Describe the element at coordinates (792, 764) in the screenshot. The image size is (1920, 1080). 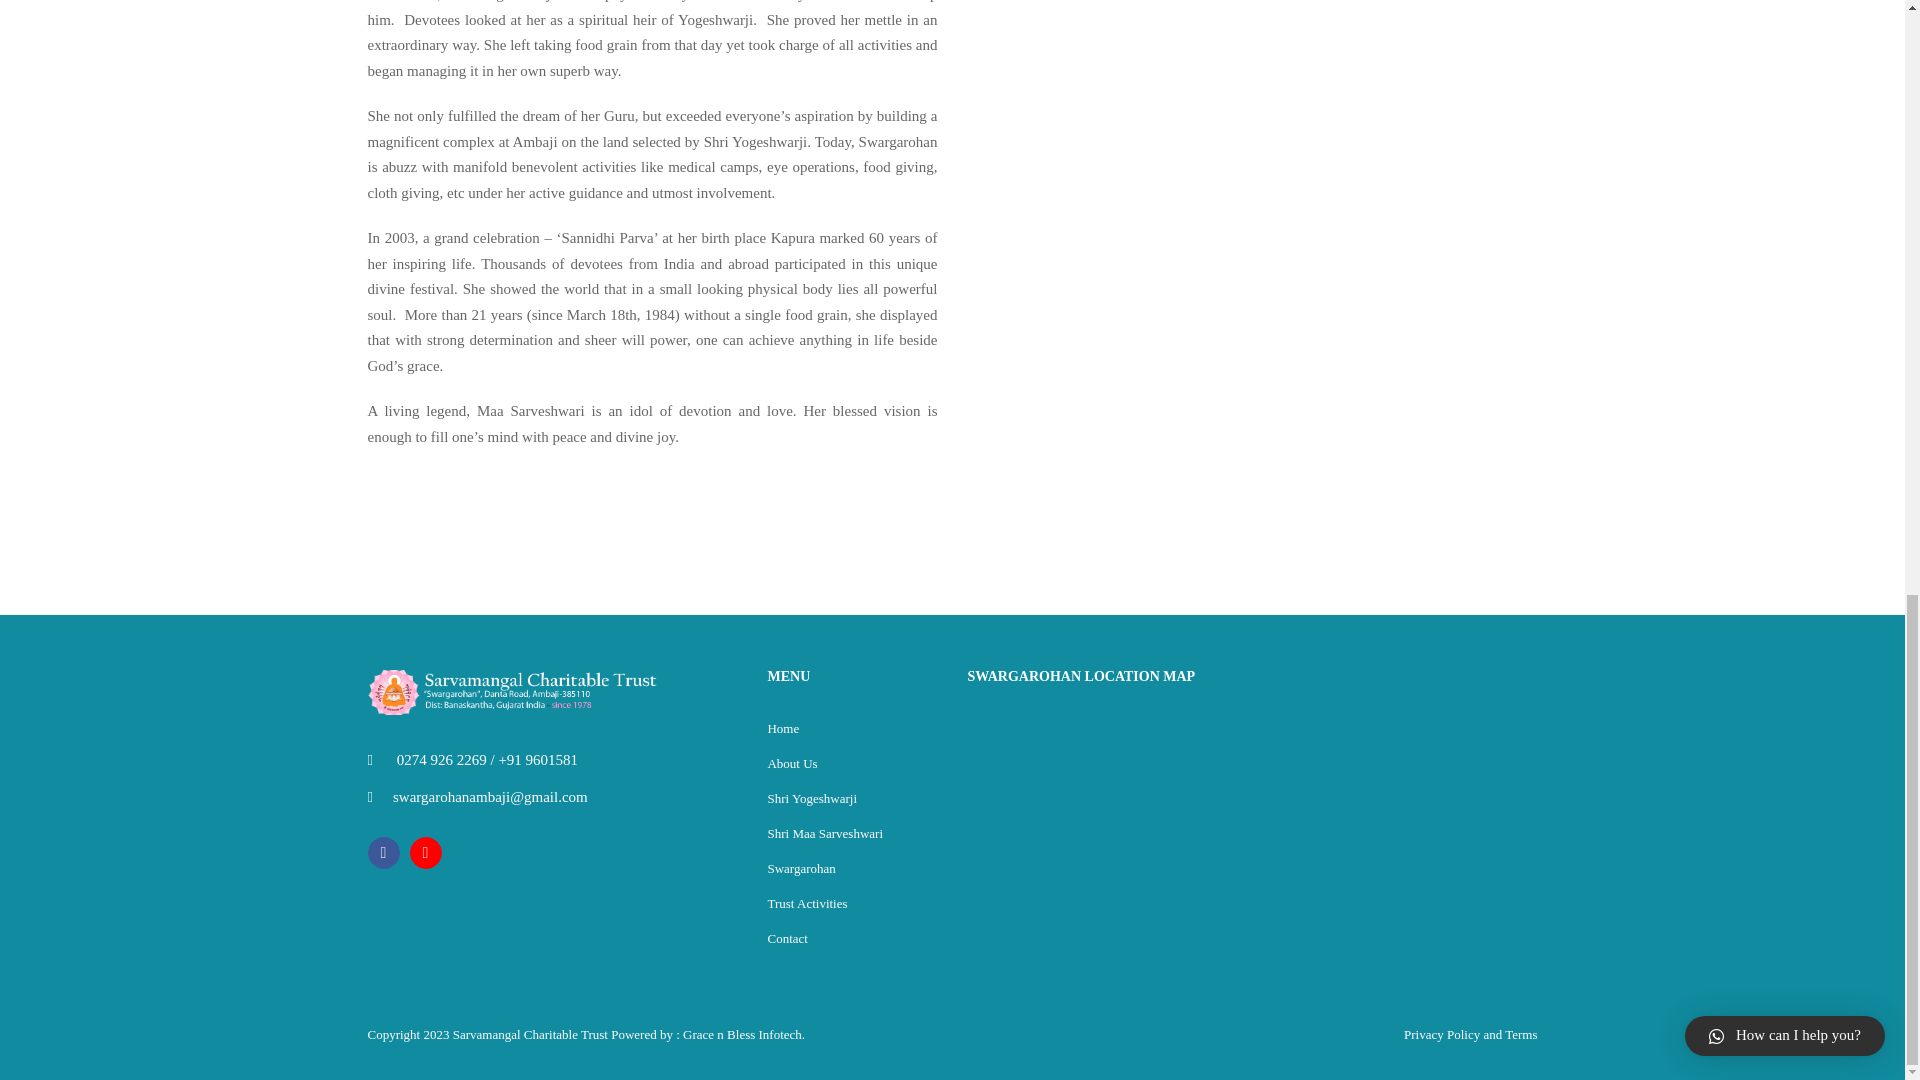
I see `About Us` at that location.